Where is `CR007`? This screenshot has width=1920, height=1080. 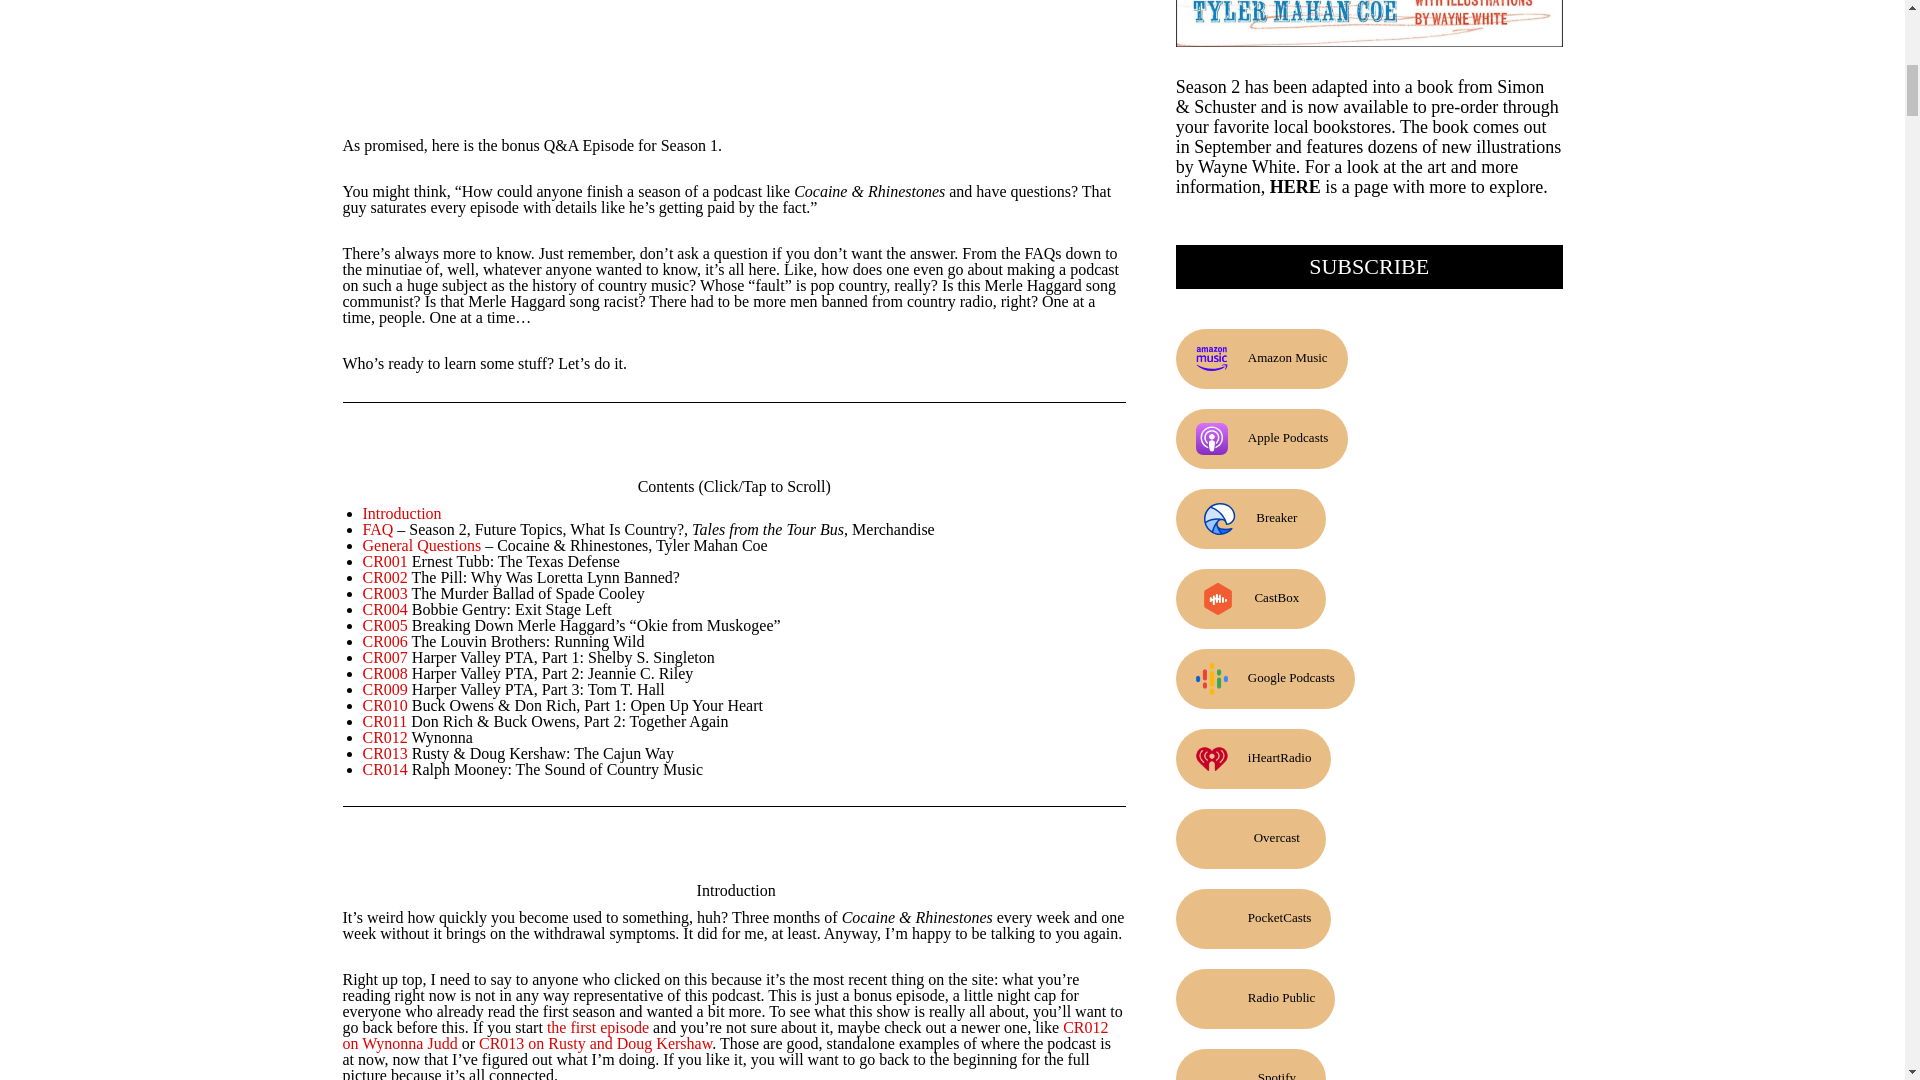
CR007 is located at coordinates (384, 658).